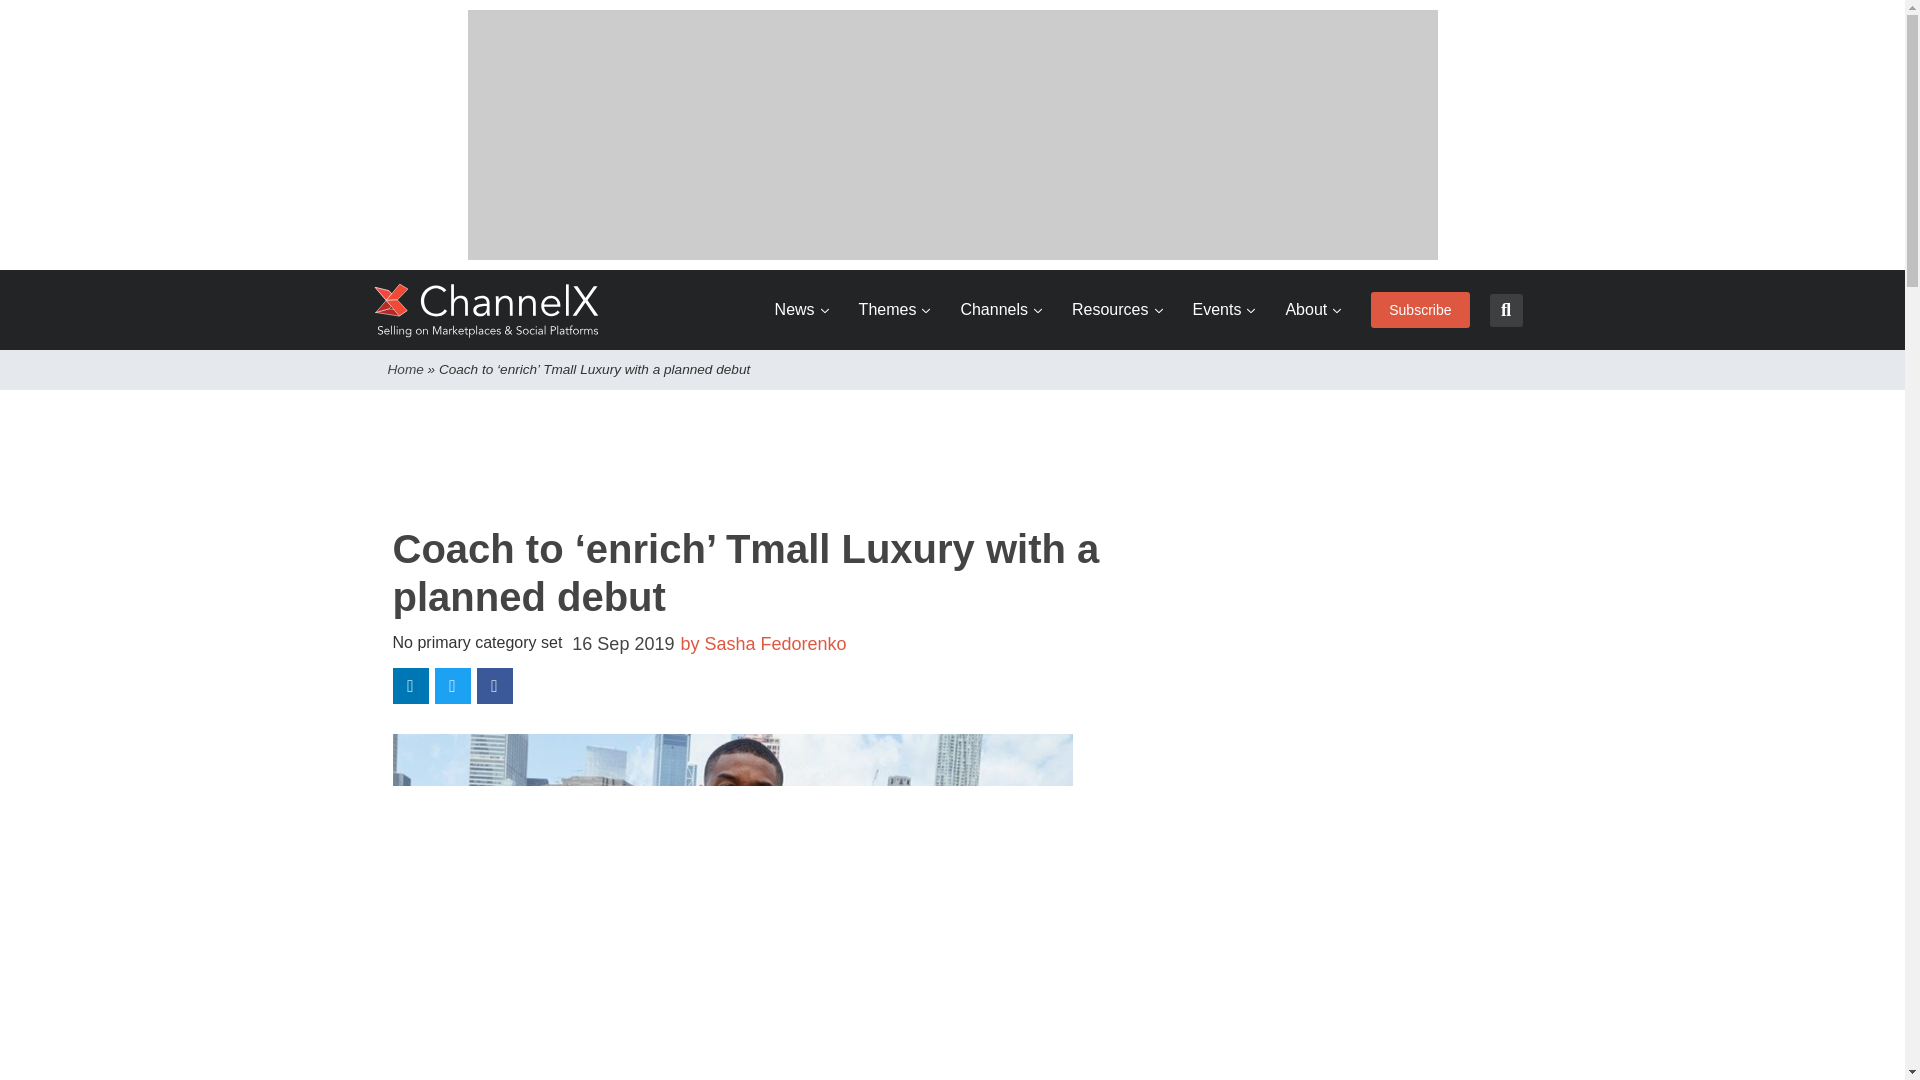  Describe the element at coordinates (802, 310) in the screenshot. I see `News` at that location.